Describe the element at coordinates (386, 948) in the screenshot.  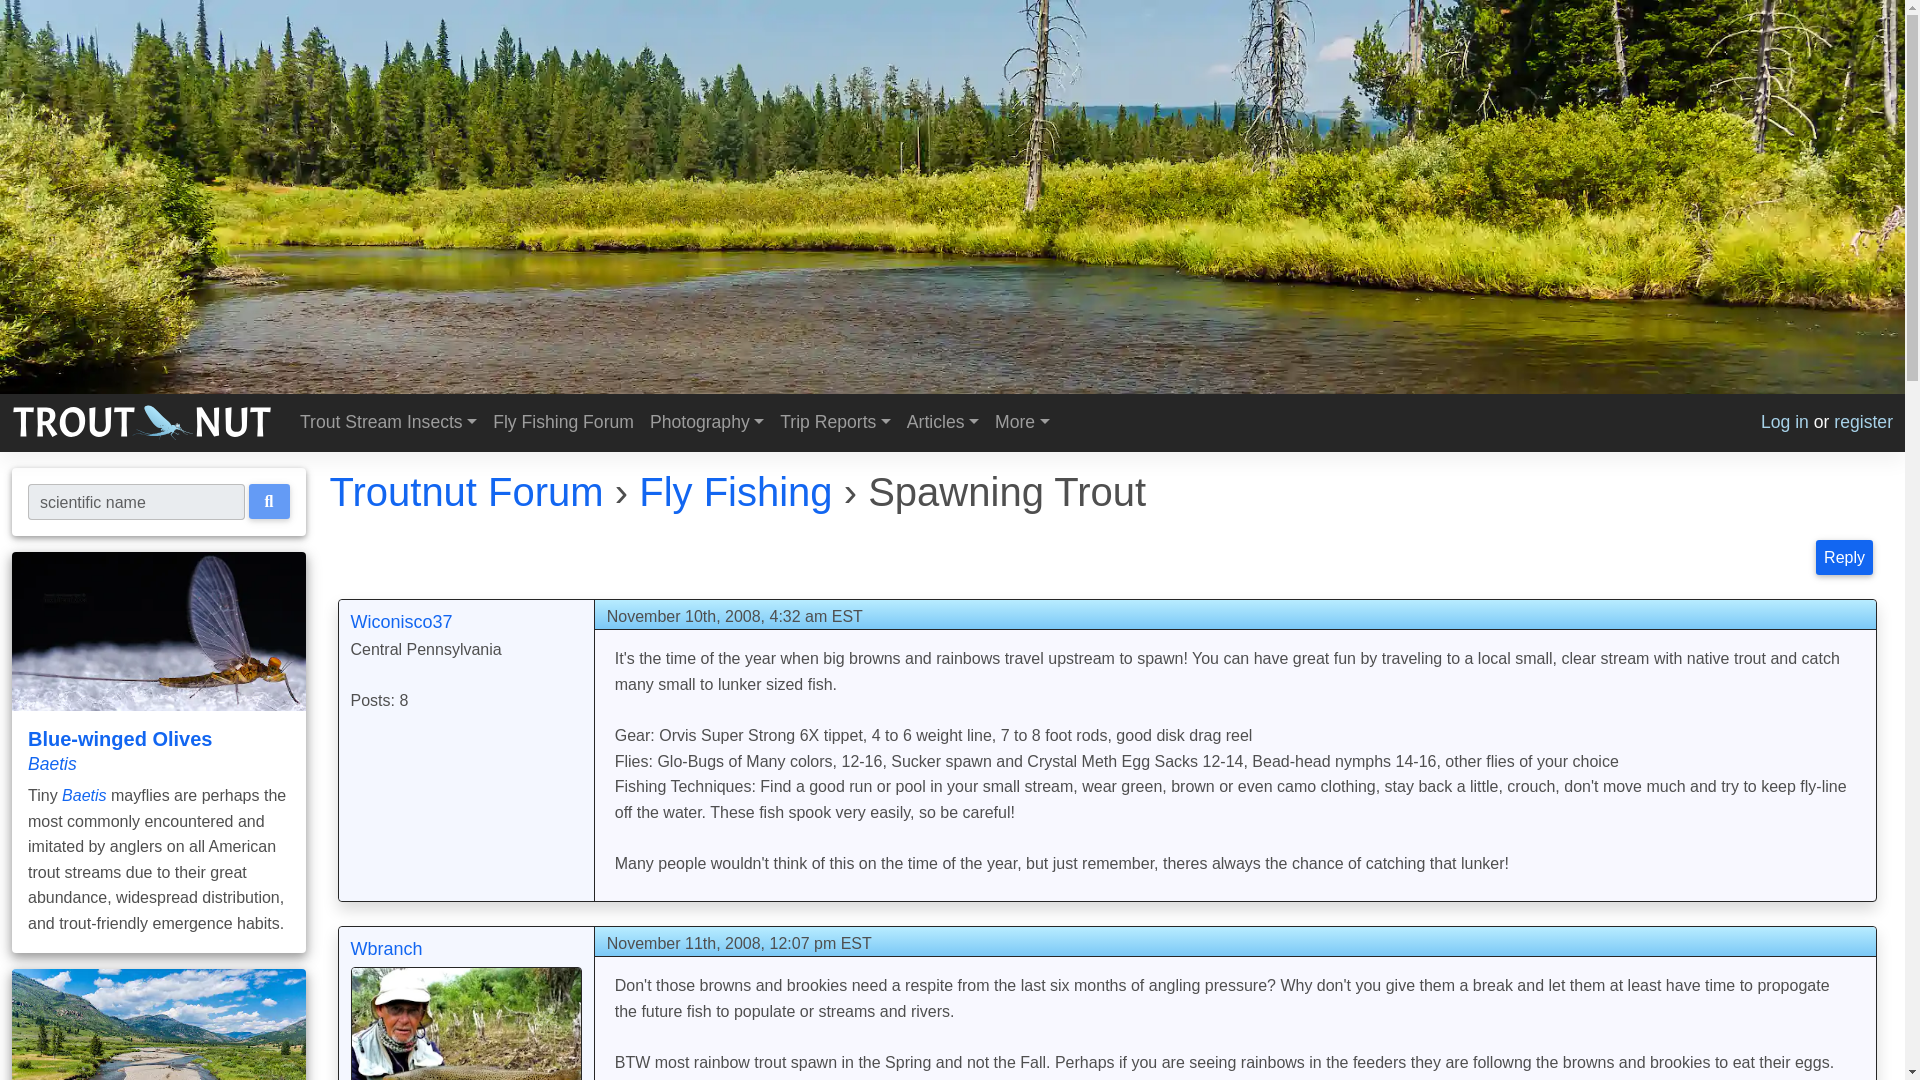
I see `View Wbranch's Profile or Send Private Message` at that location.